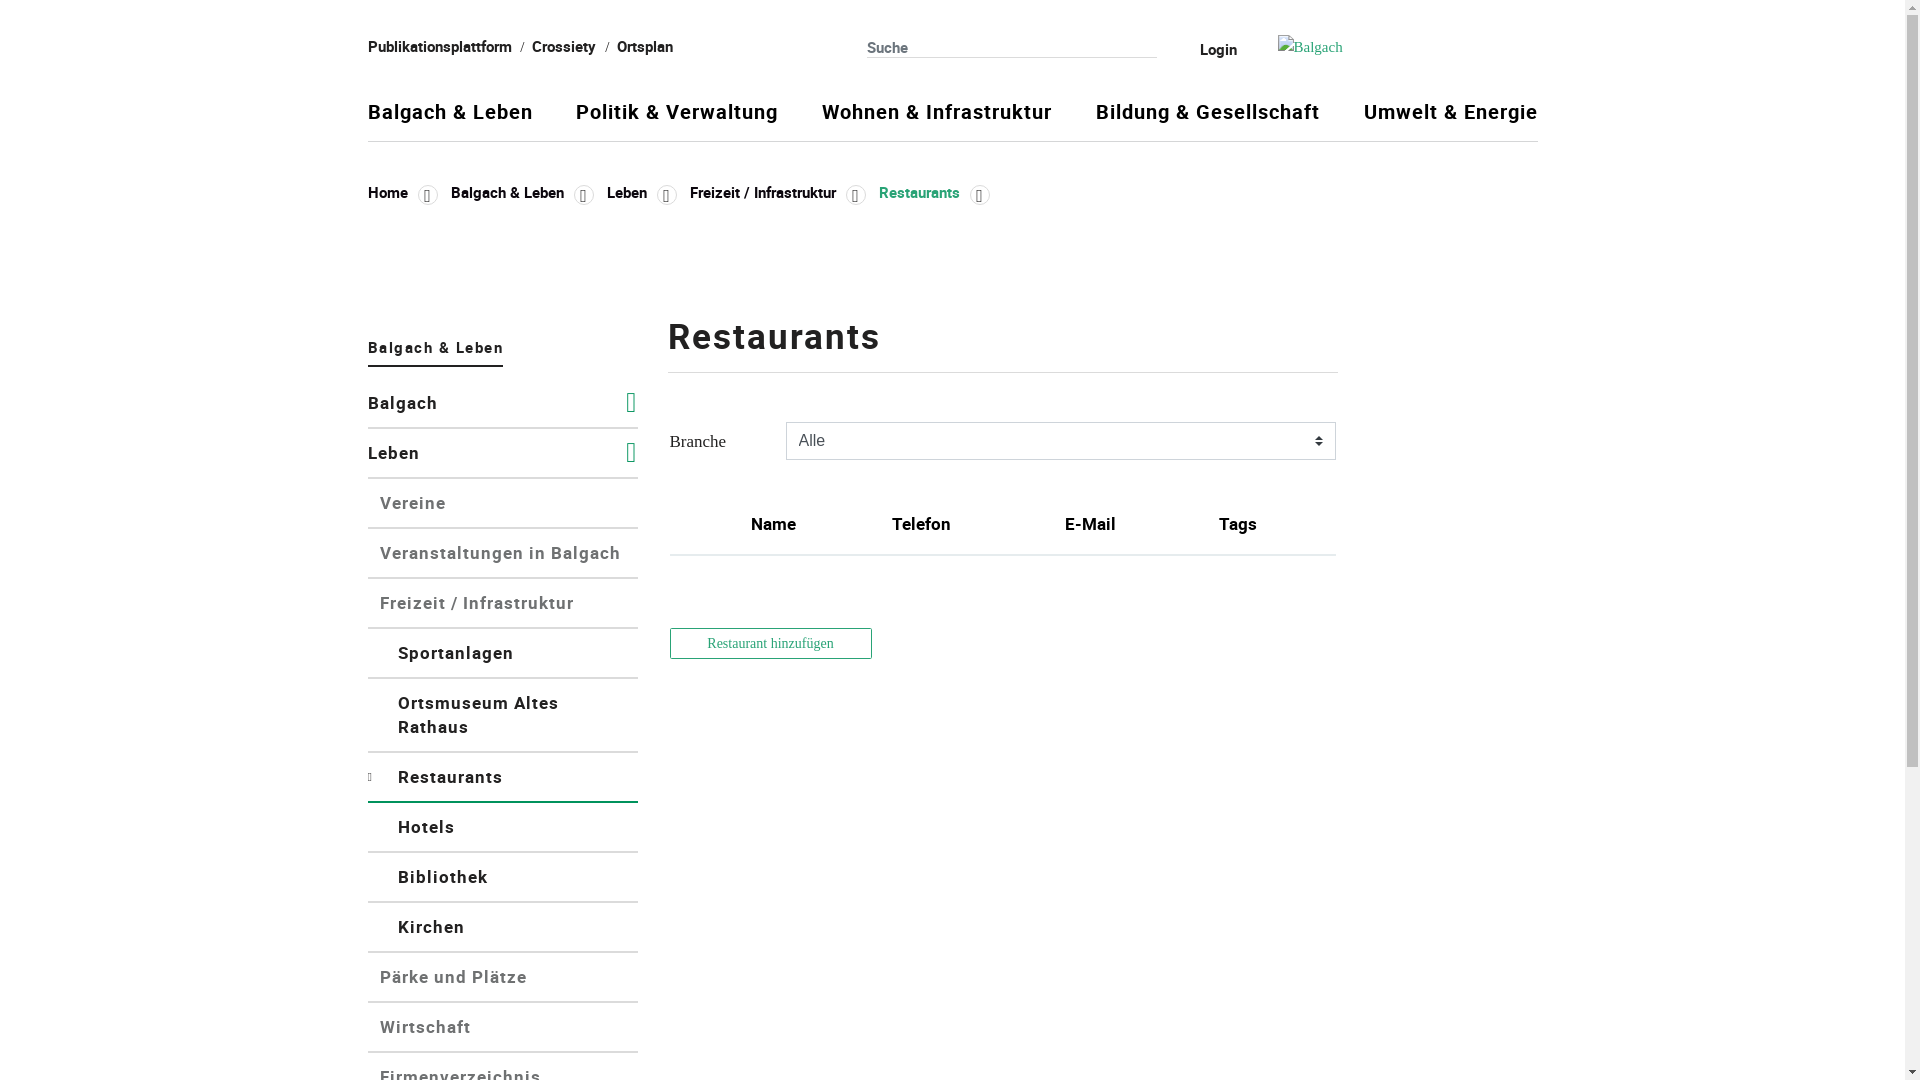 This screenshot has height=1080, width=1920. What do you see at coordinates (503, 1028) in the screenshot?
I see `Wirtschaft` at bounding box center [503, 1028].